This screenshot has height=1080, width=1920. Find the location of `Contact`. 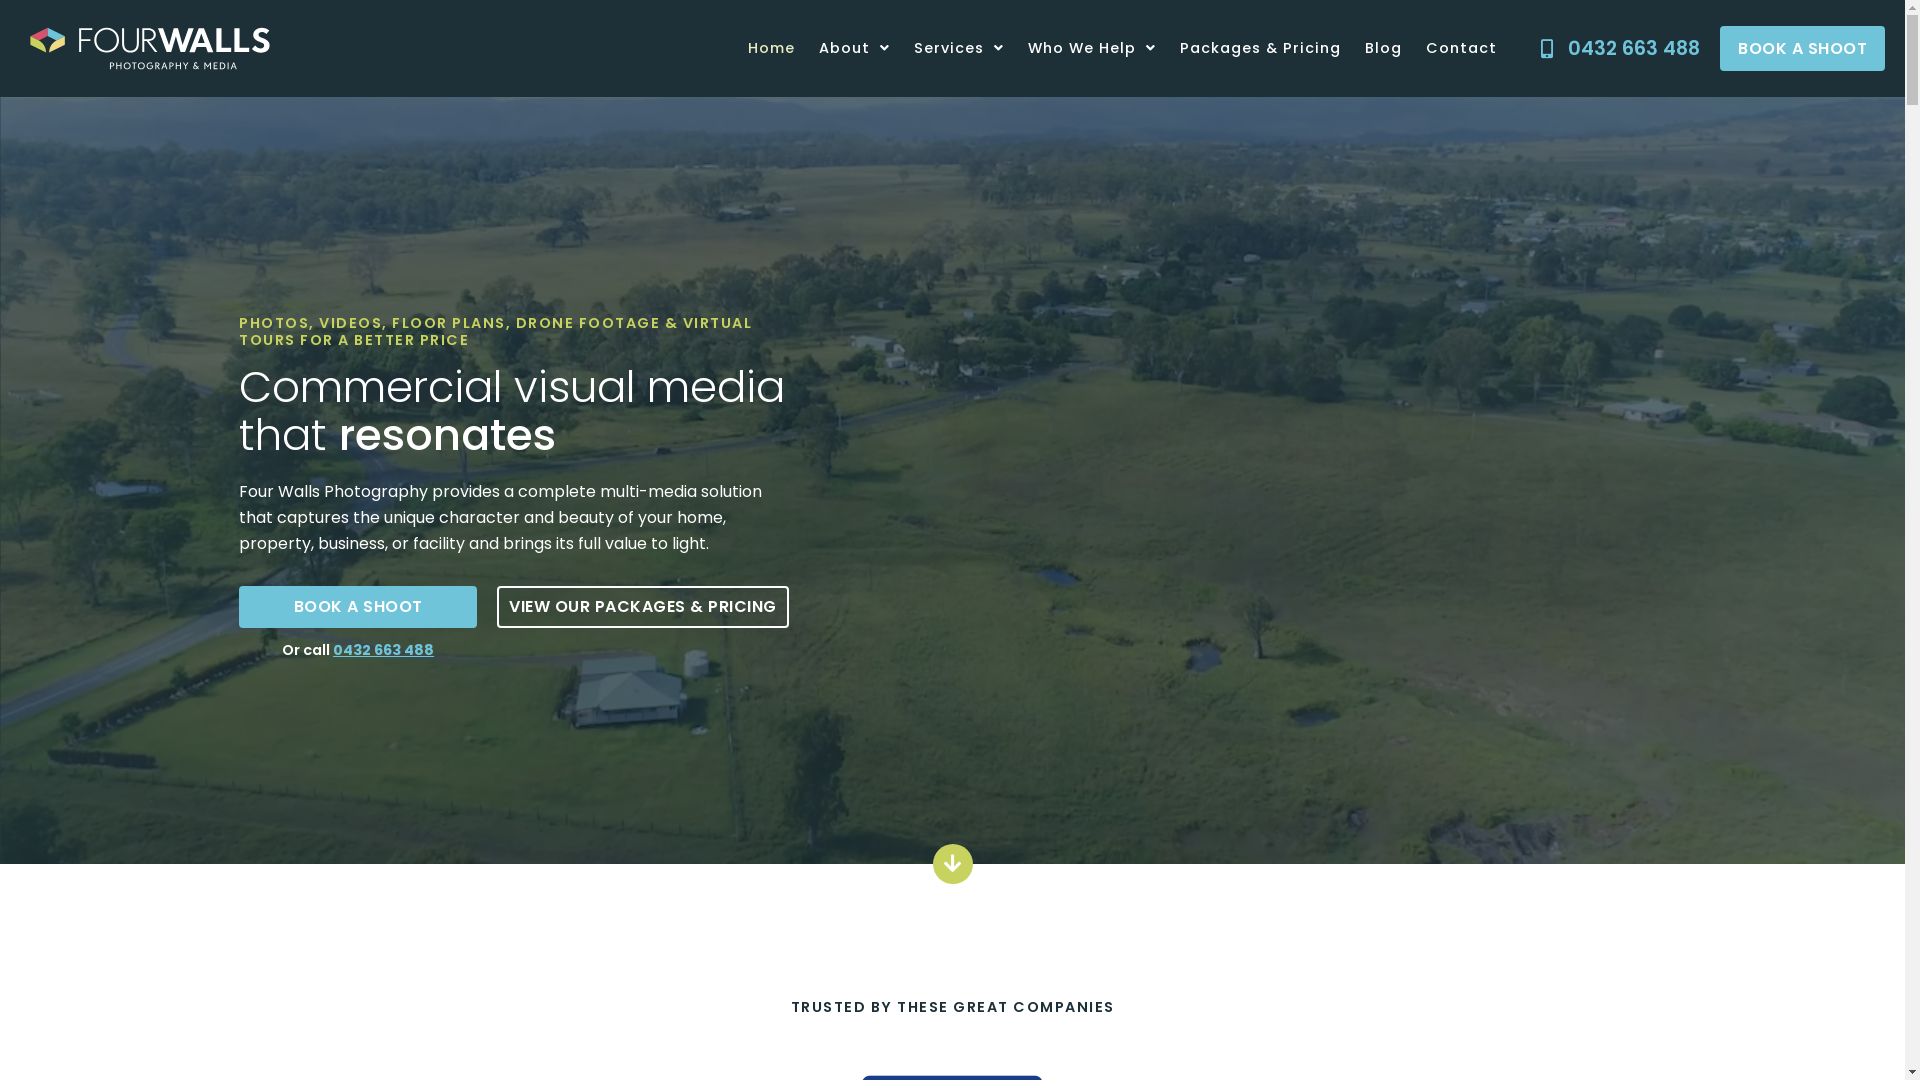

Contact is located at coordinates (1462, 48).